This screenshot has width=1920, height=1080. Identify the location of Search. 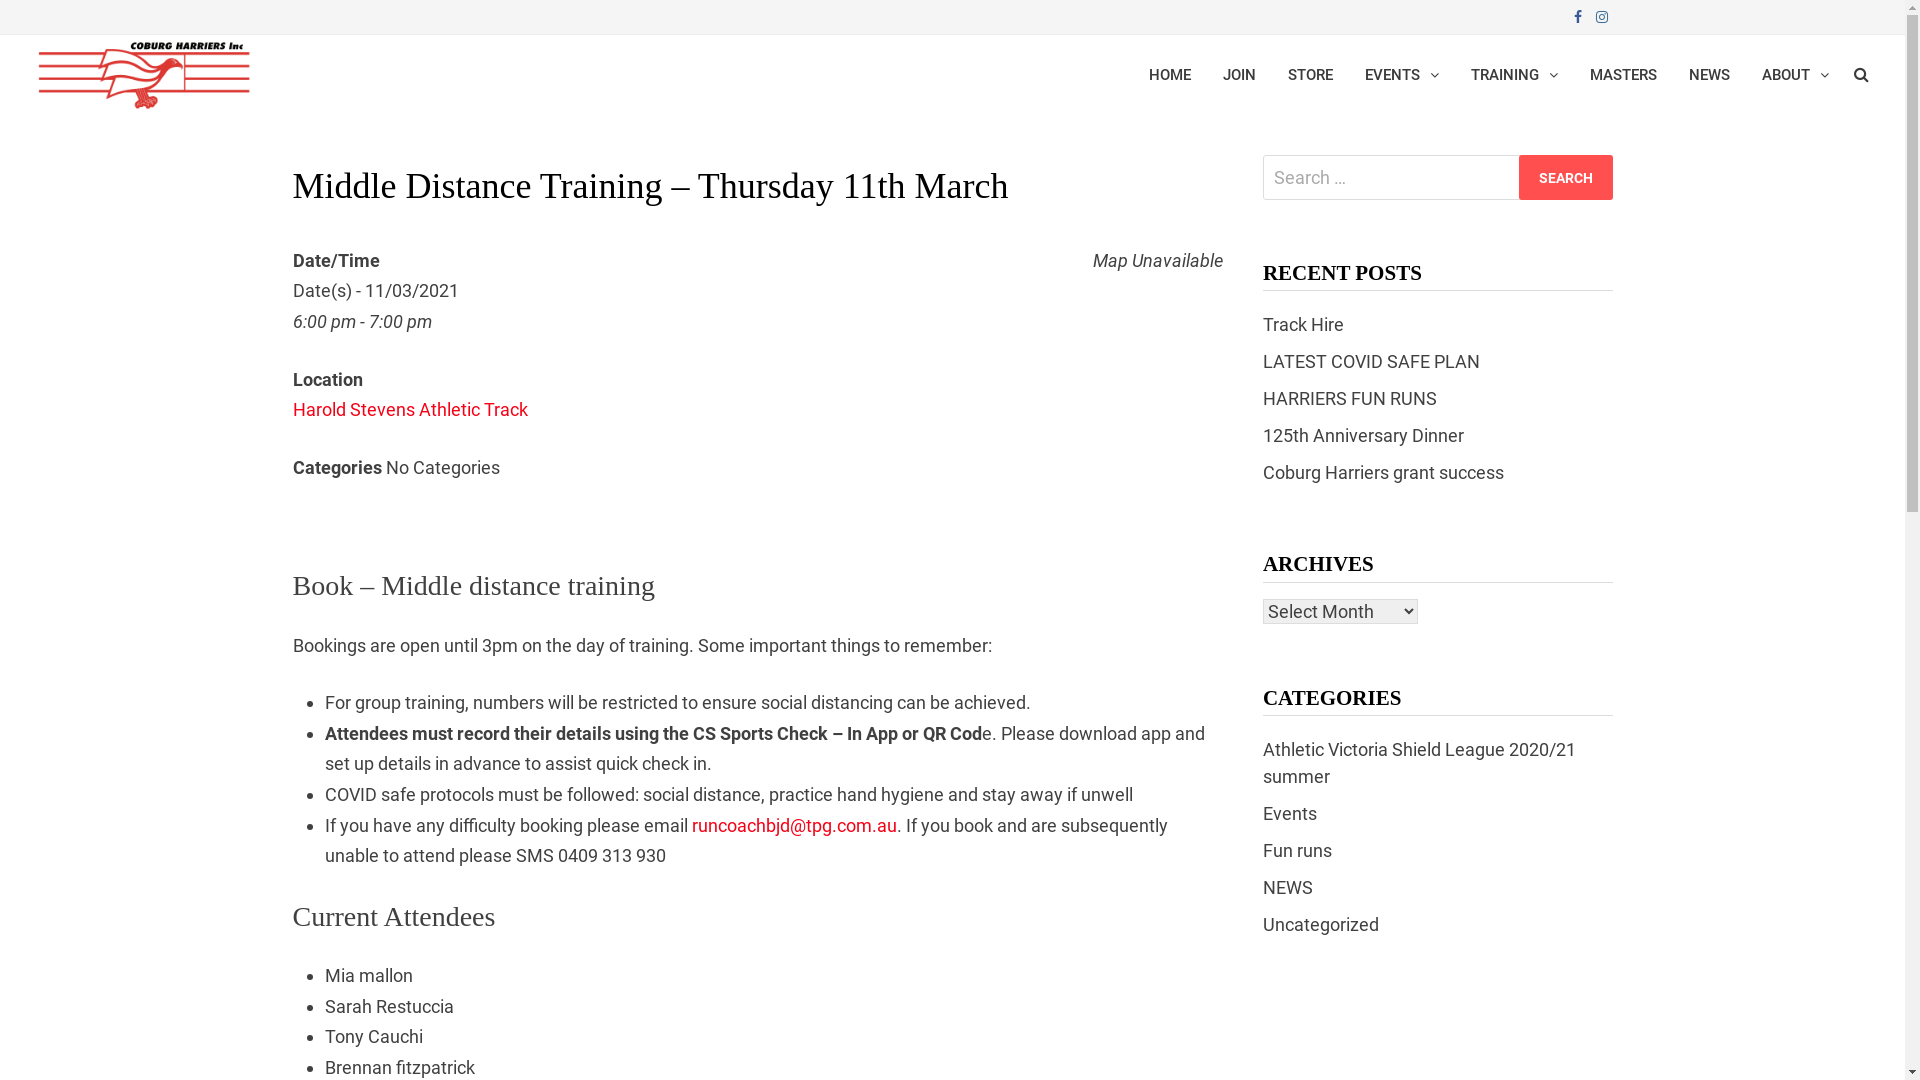
(1565, 178).